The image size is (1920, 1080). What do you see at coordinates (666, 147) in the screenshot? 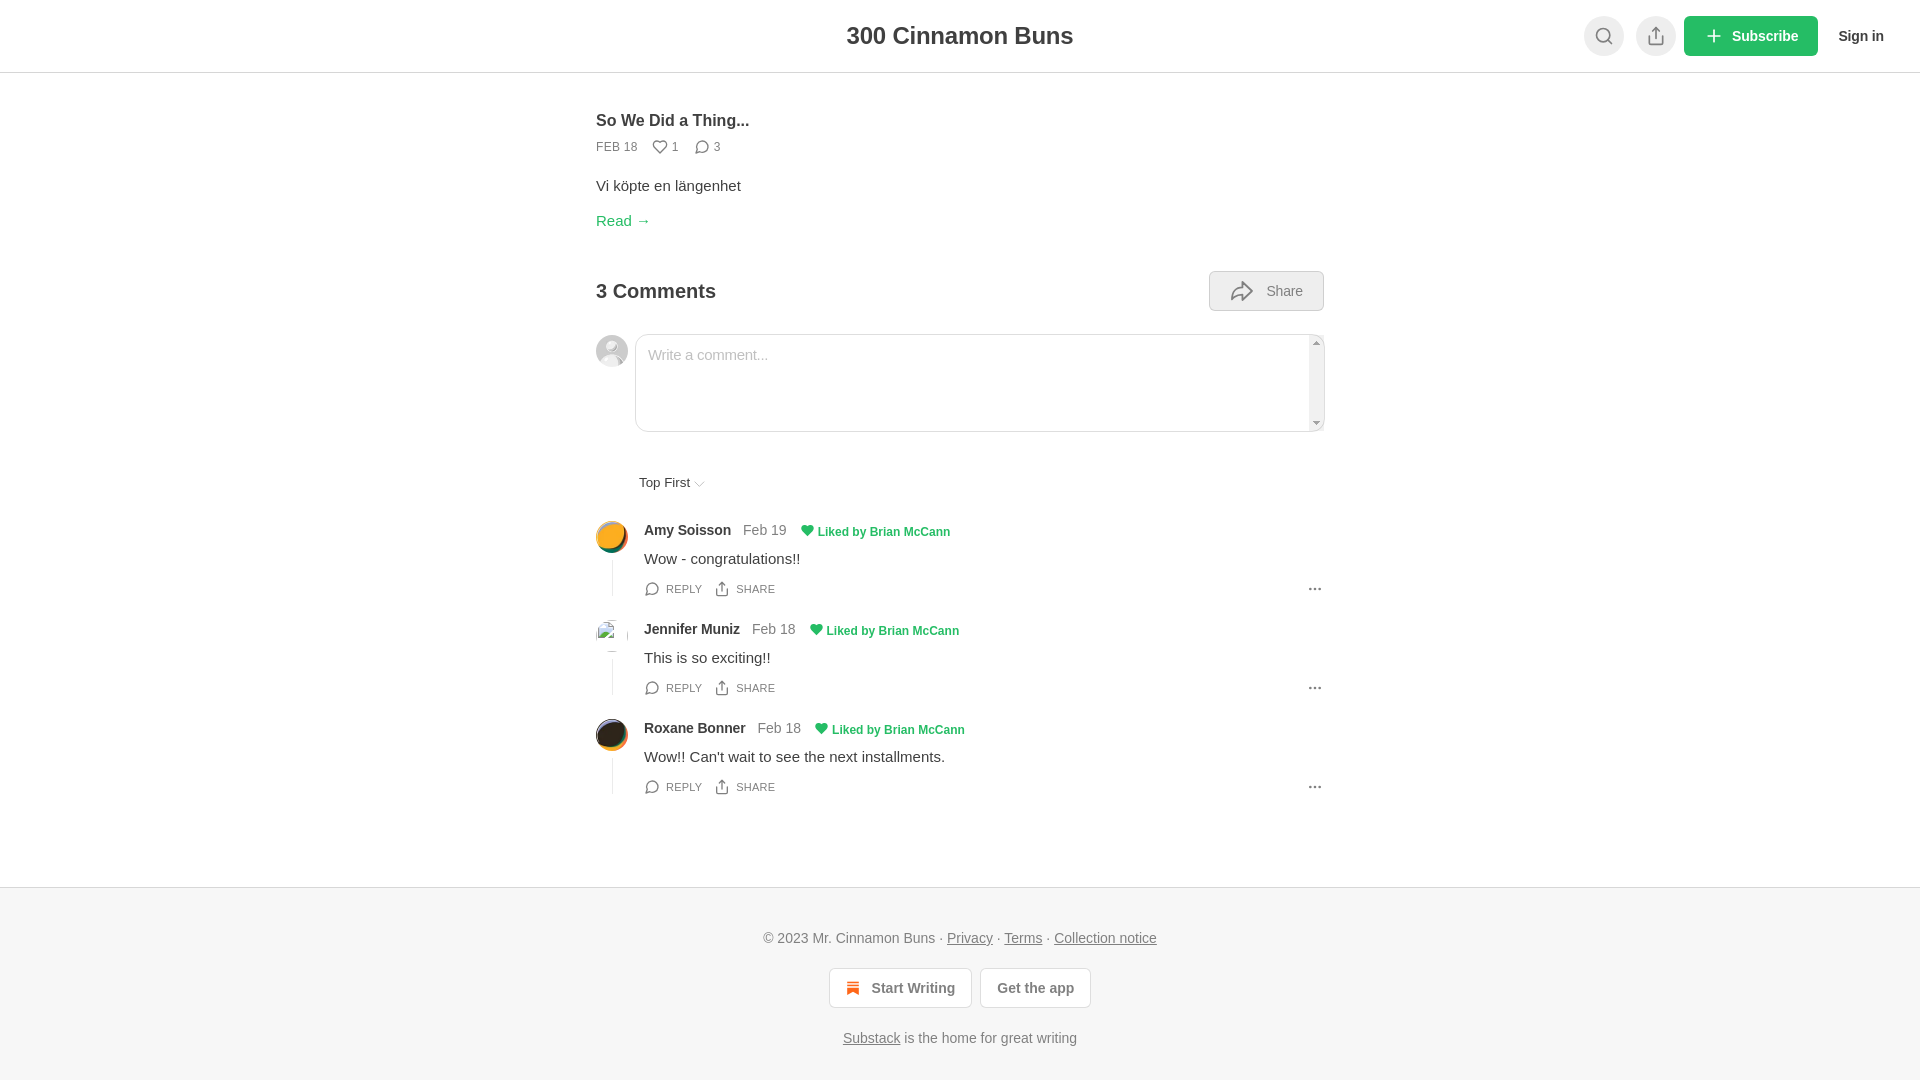
I see `1` at bounding box center [666, 147].